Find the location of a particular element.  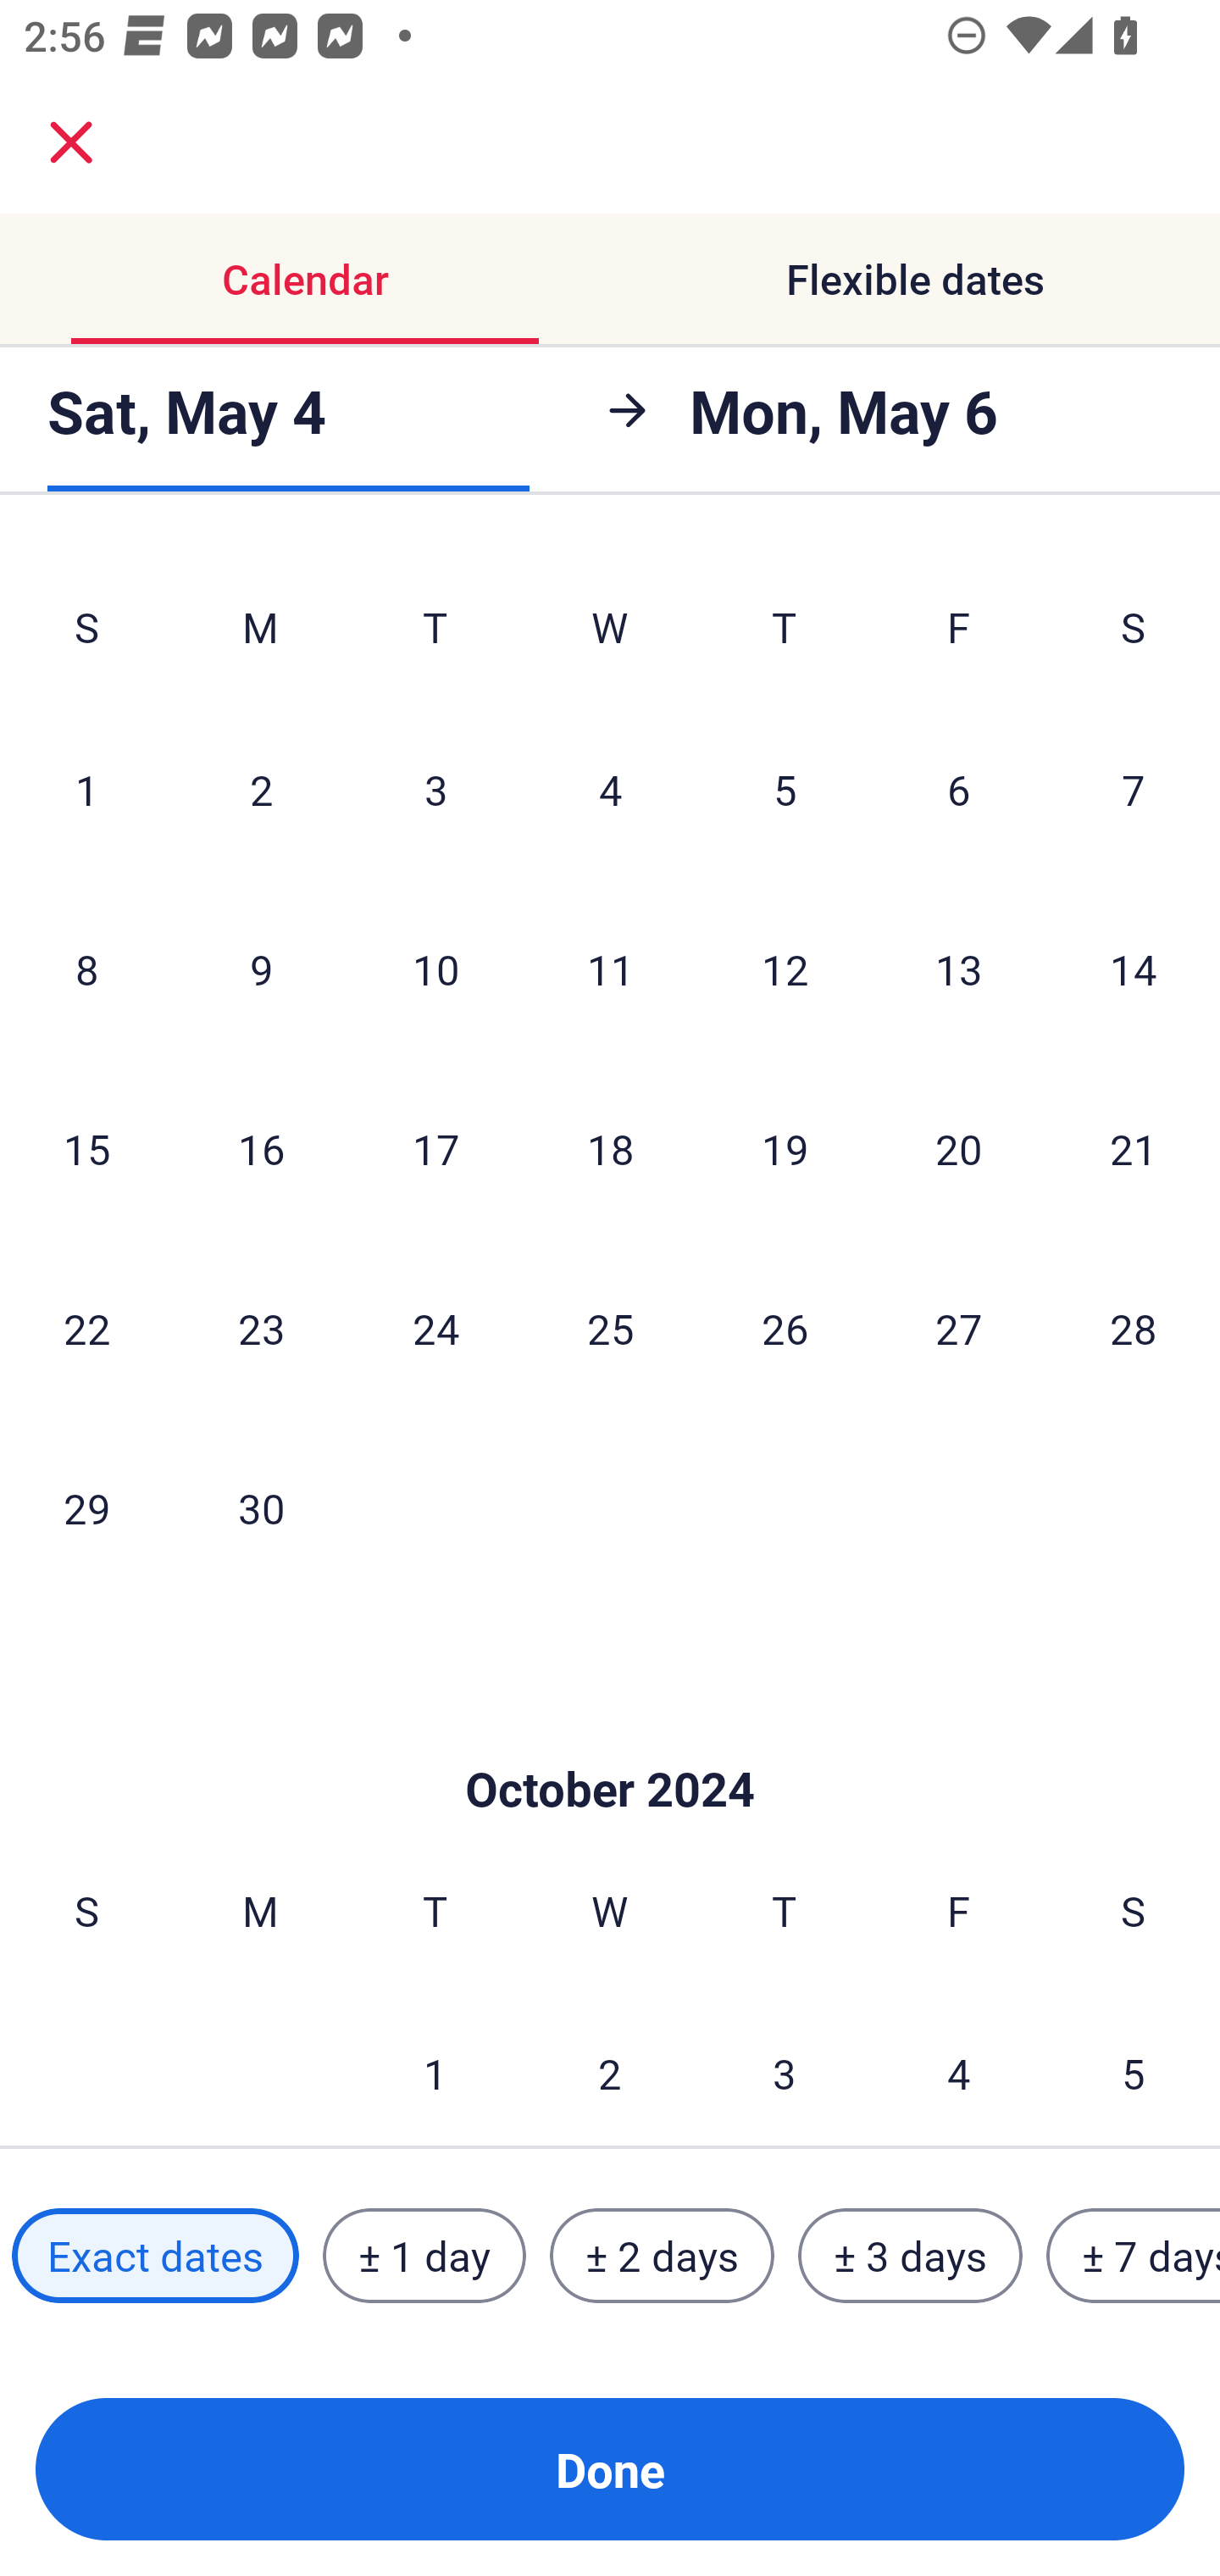

Skip to Done is located at coordinates (610, 1739).